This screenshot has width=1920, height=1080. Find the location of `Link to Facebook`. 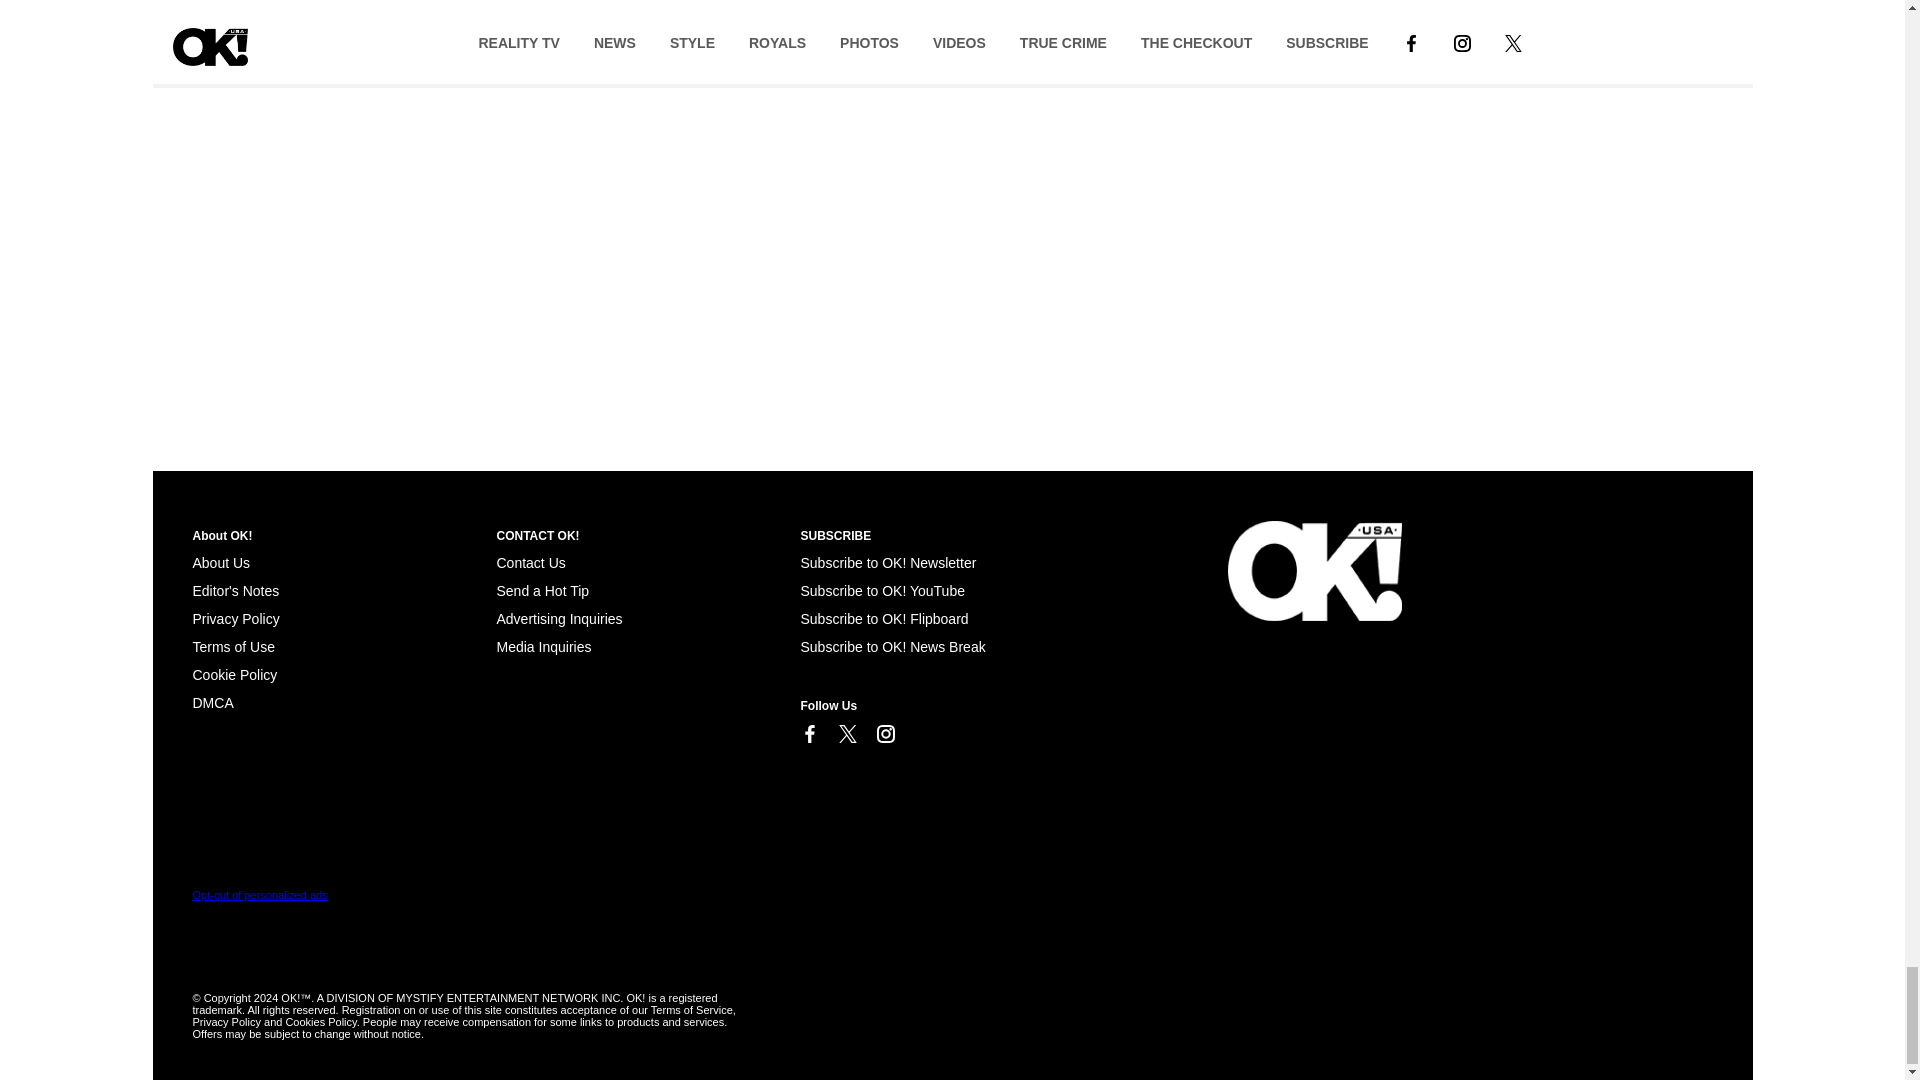

Link to Facebook is located at coordinates (808, 734).